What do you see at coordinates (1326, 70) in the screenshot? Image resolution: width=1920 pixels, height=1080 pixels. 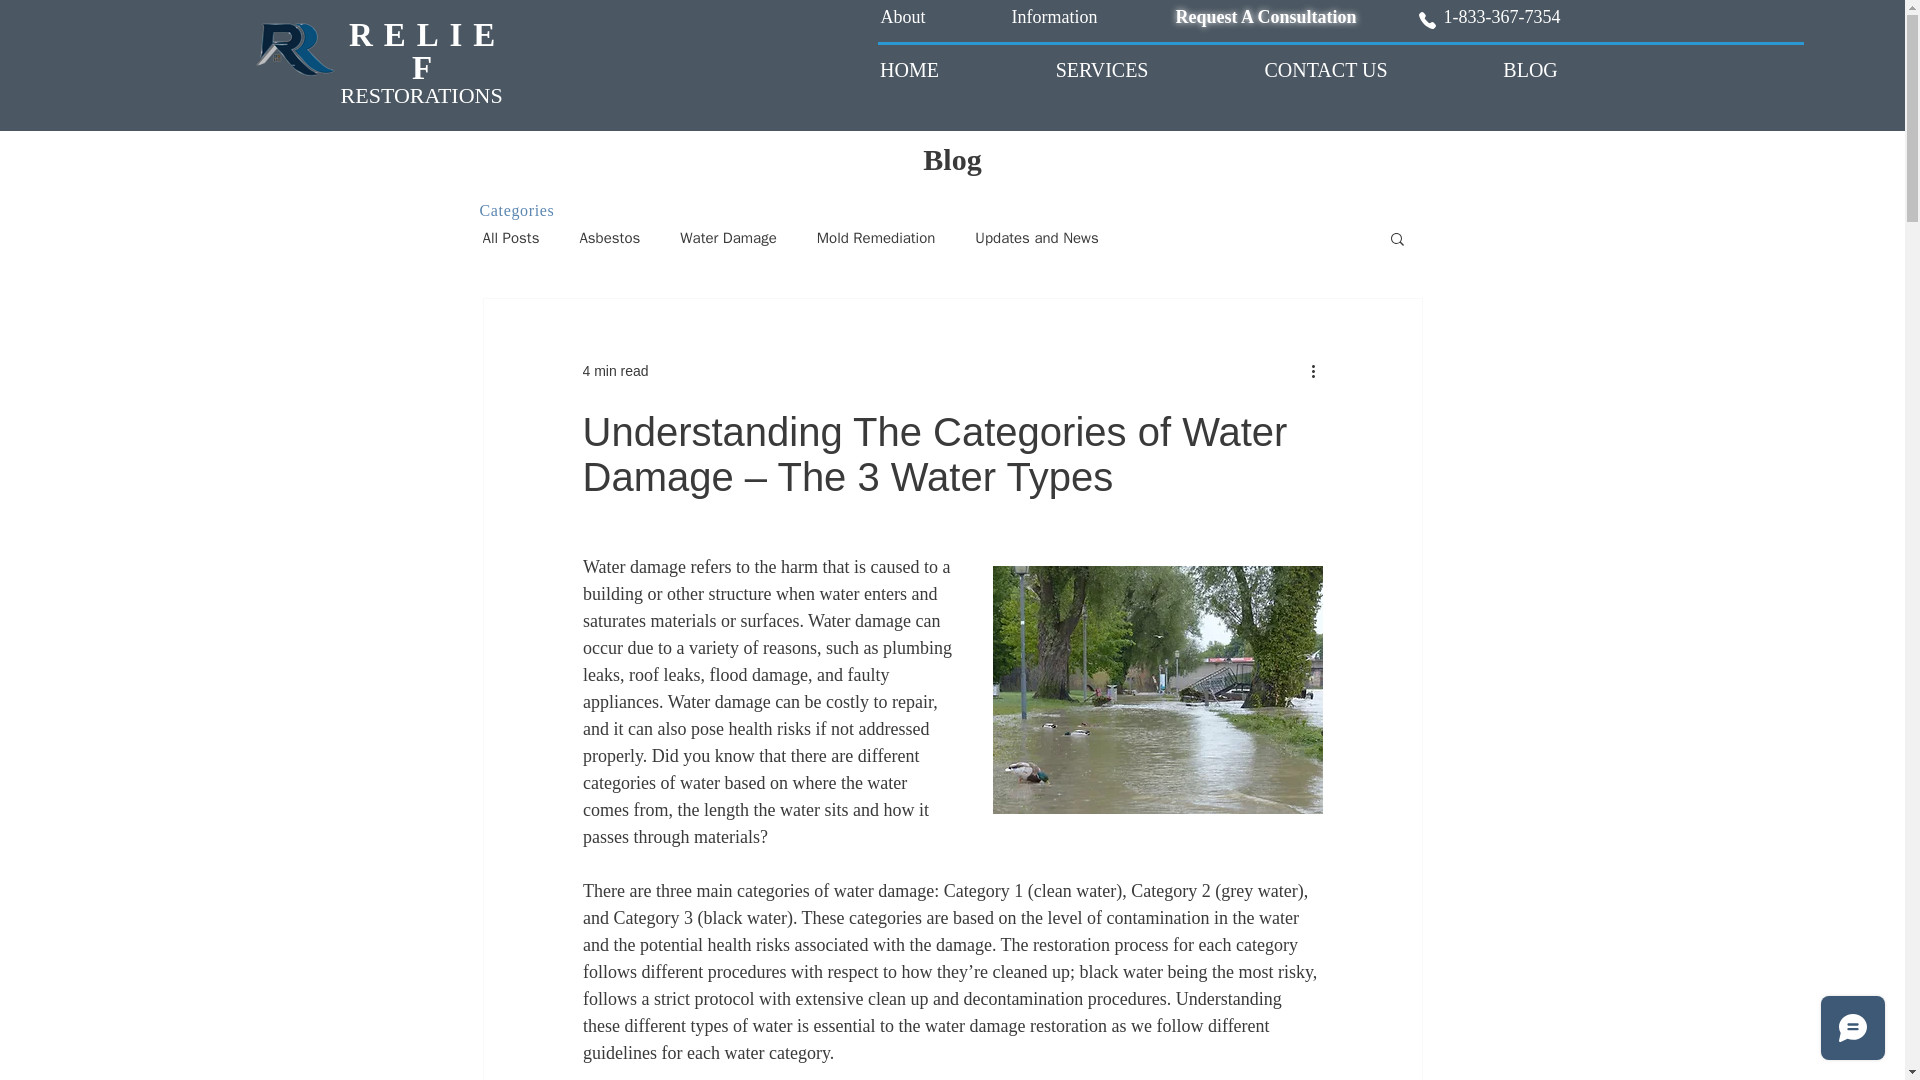 I see `CONTACT US` at bounding box center [1326, 70].